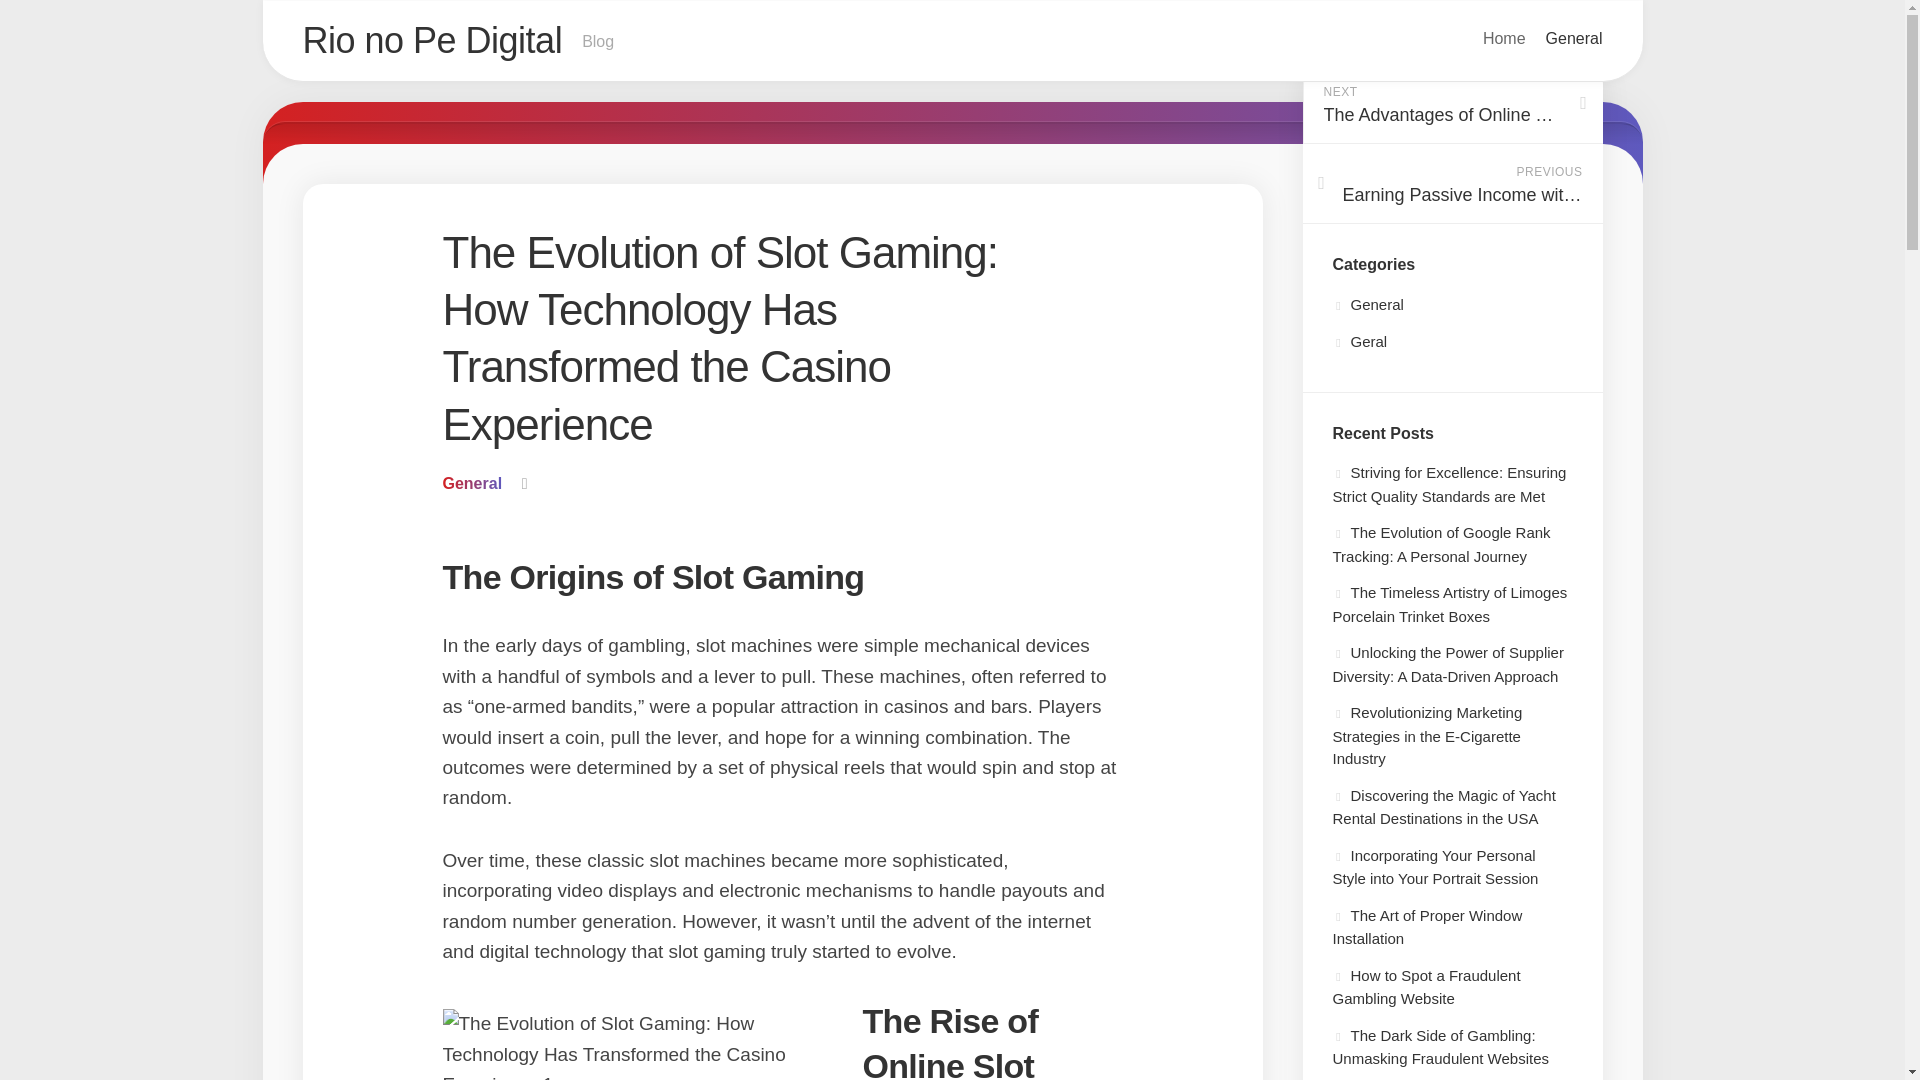  I want to click on The Art of Proper Window Installation, so click(1451, 103).